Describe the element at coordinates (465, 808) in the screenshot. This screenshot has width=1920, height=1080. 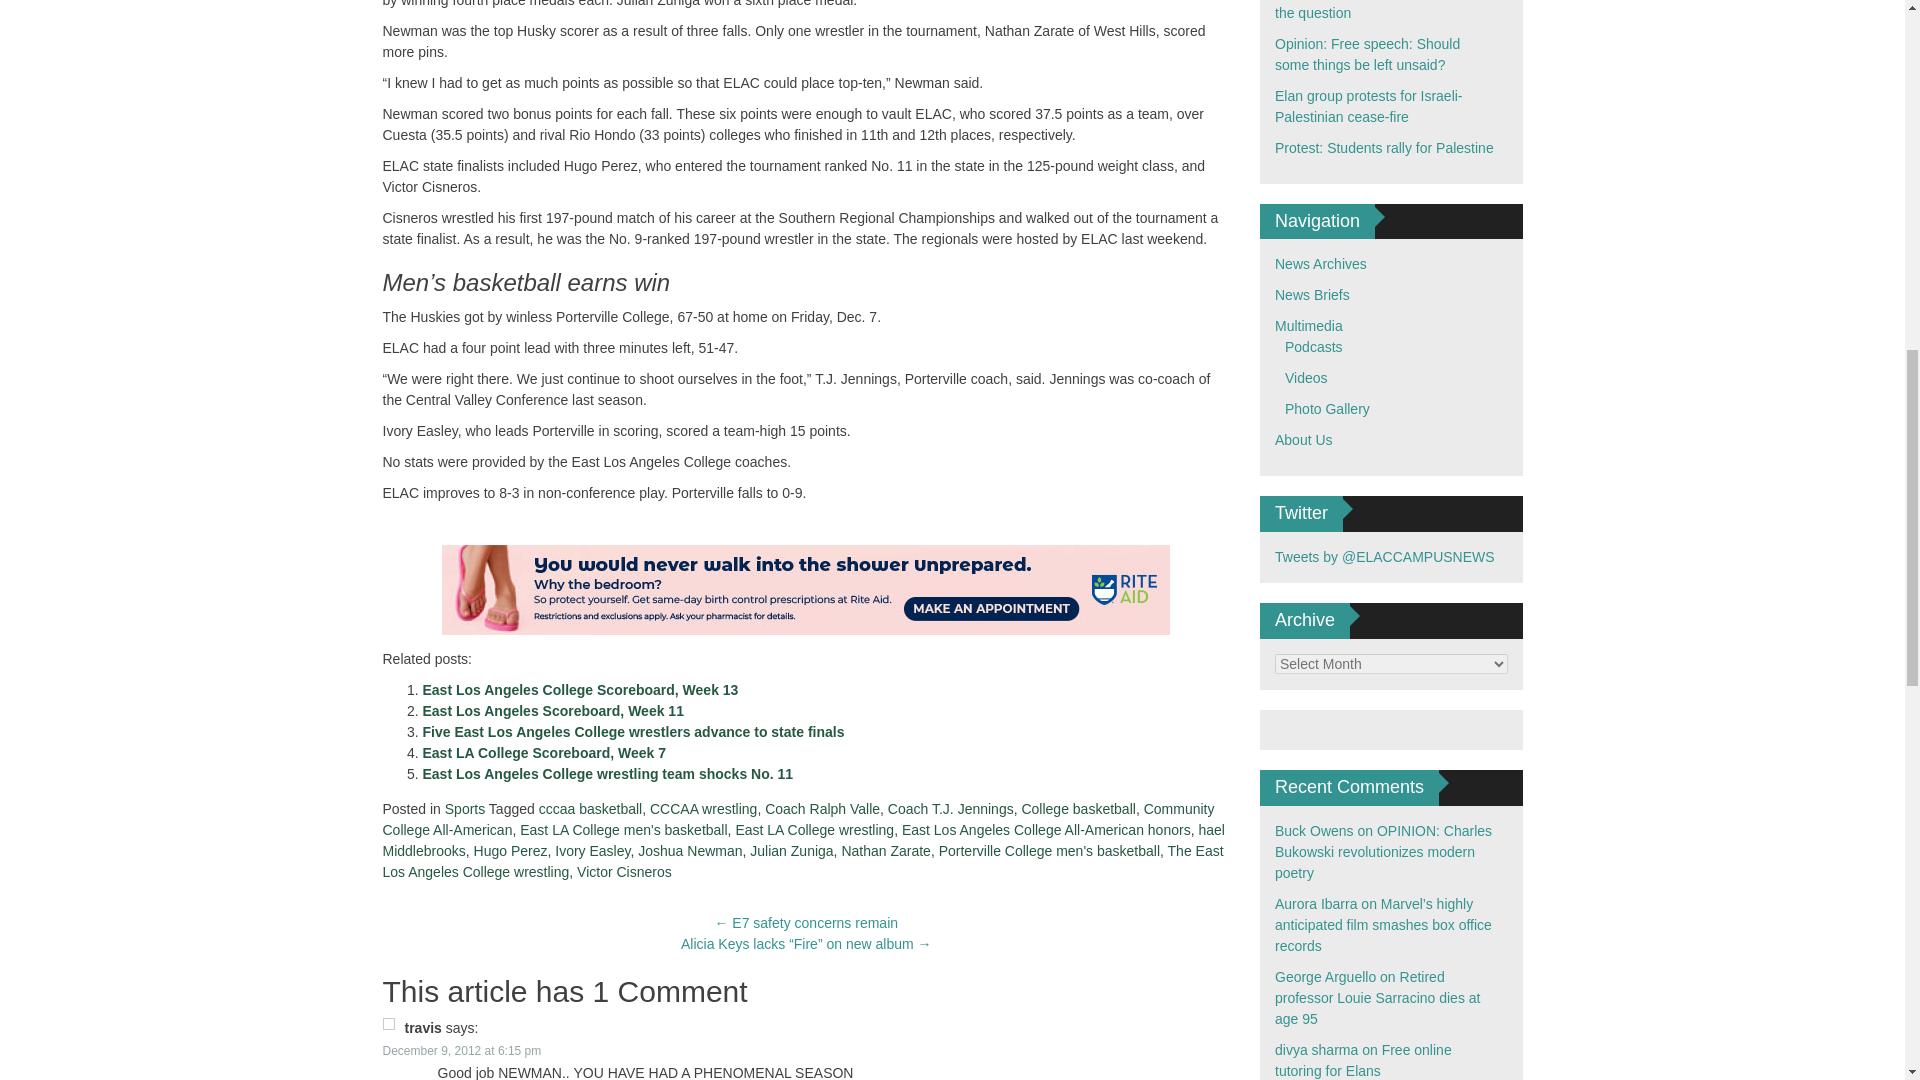
I see `Sports` at that location.